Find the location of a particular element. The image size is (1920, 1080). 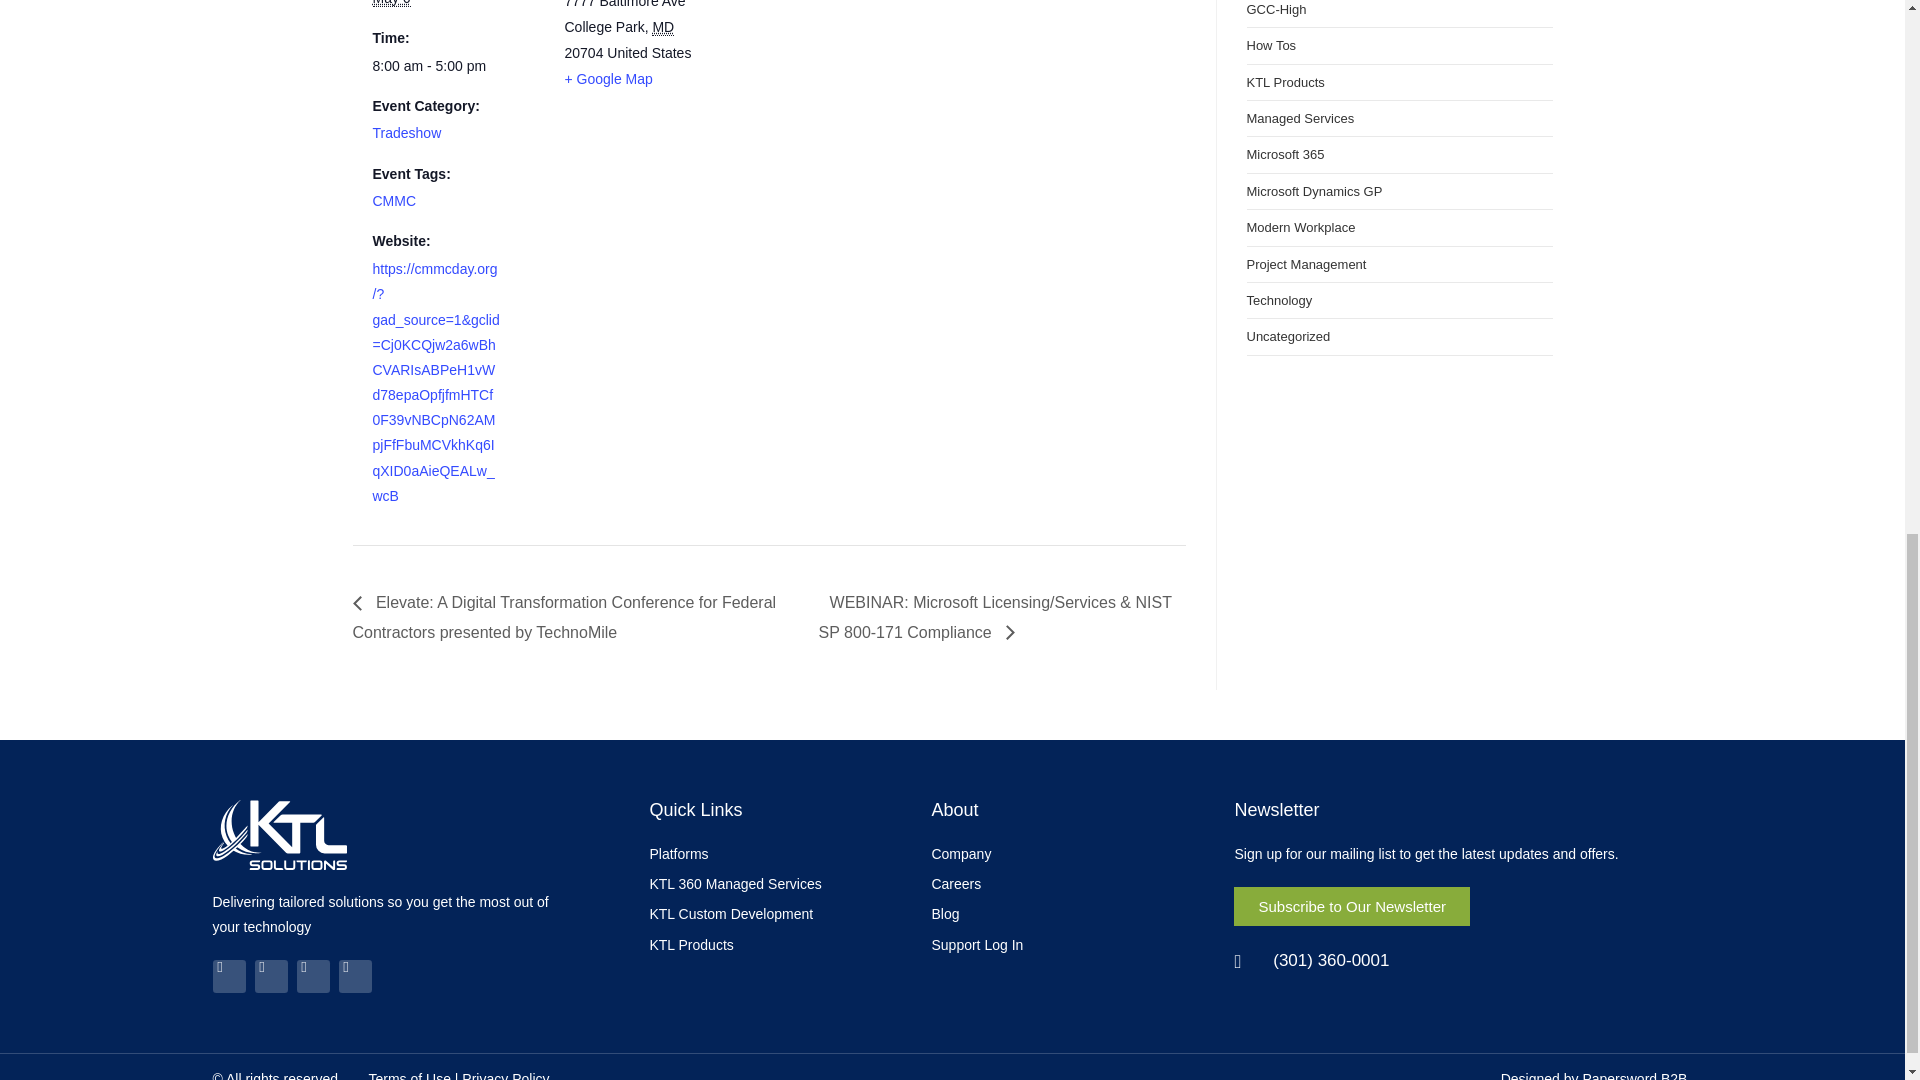

Click to view a Google Map is located at coordinates (608, 79).